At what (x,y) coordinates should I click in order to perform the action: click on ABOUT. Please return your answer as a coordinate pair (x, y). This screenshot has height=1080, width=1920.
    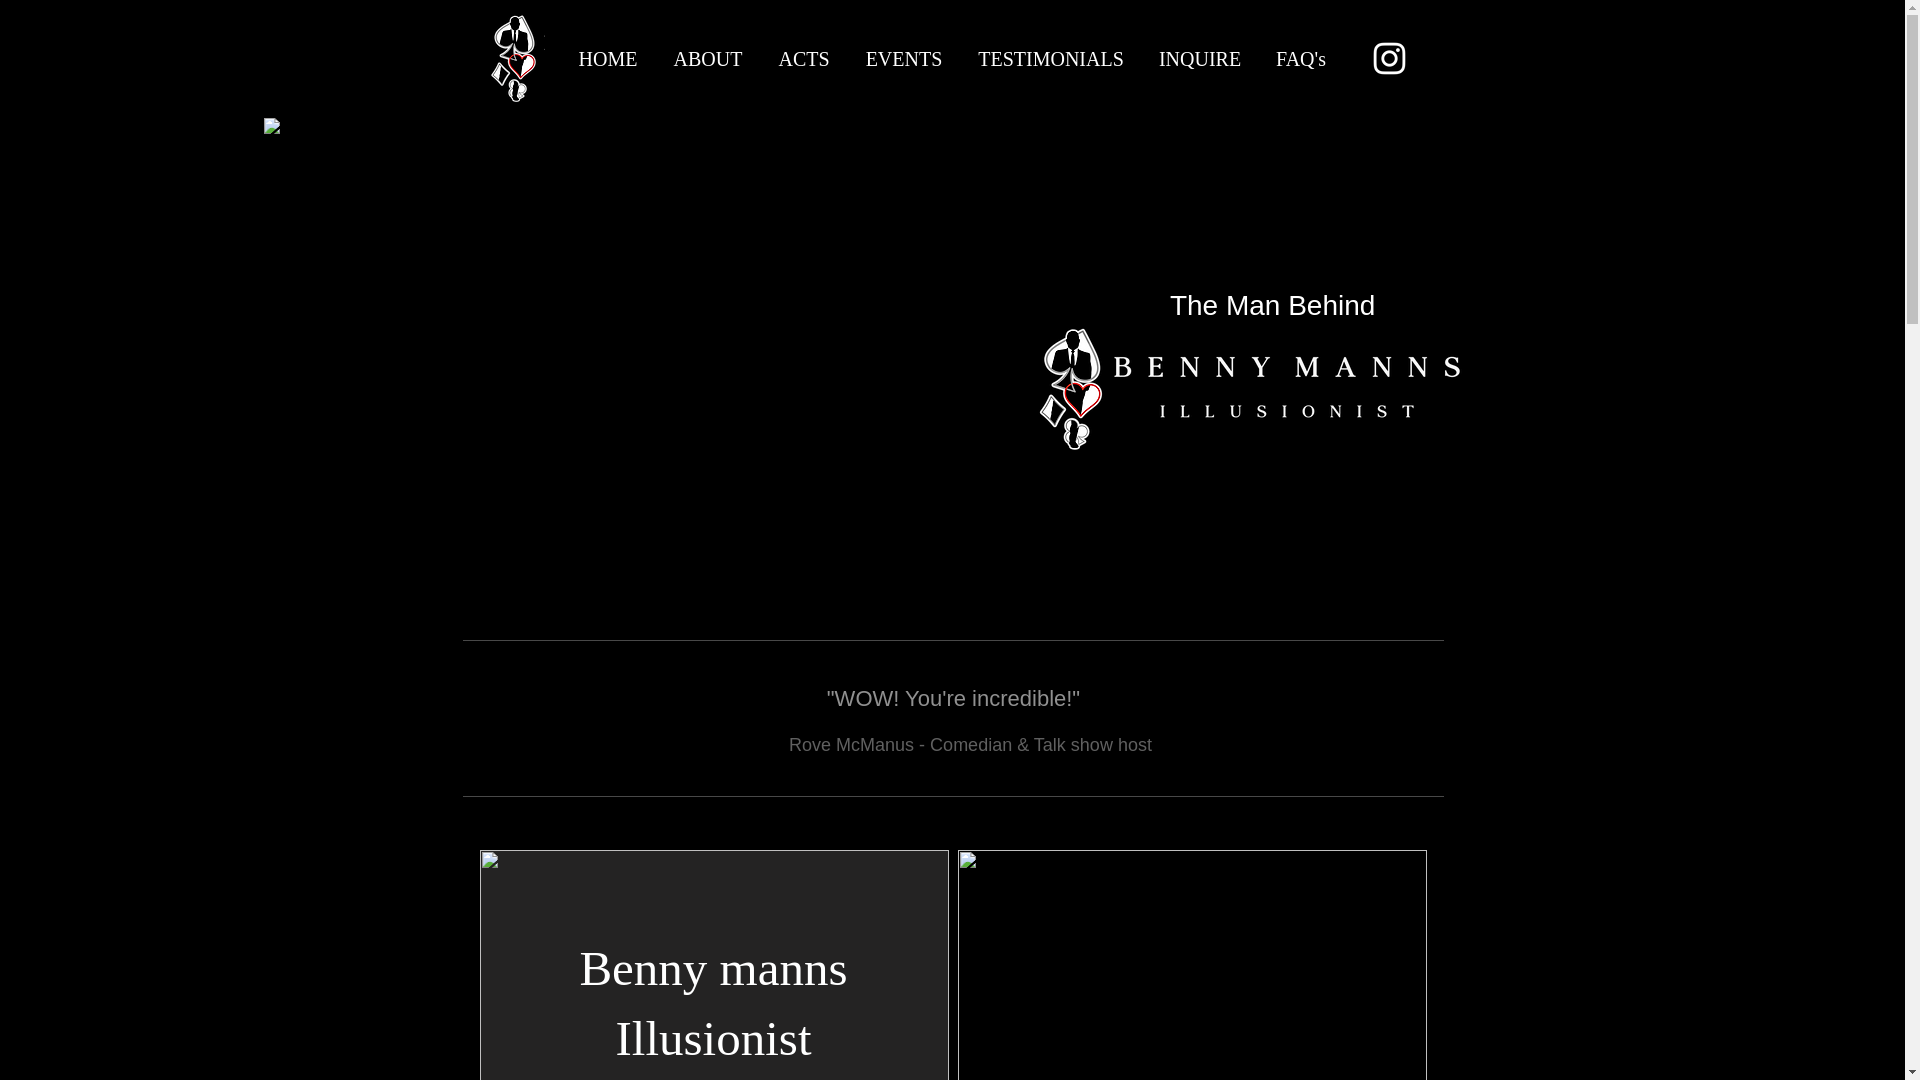
    Looking at the image, I should click on (708, 58).